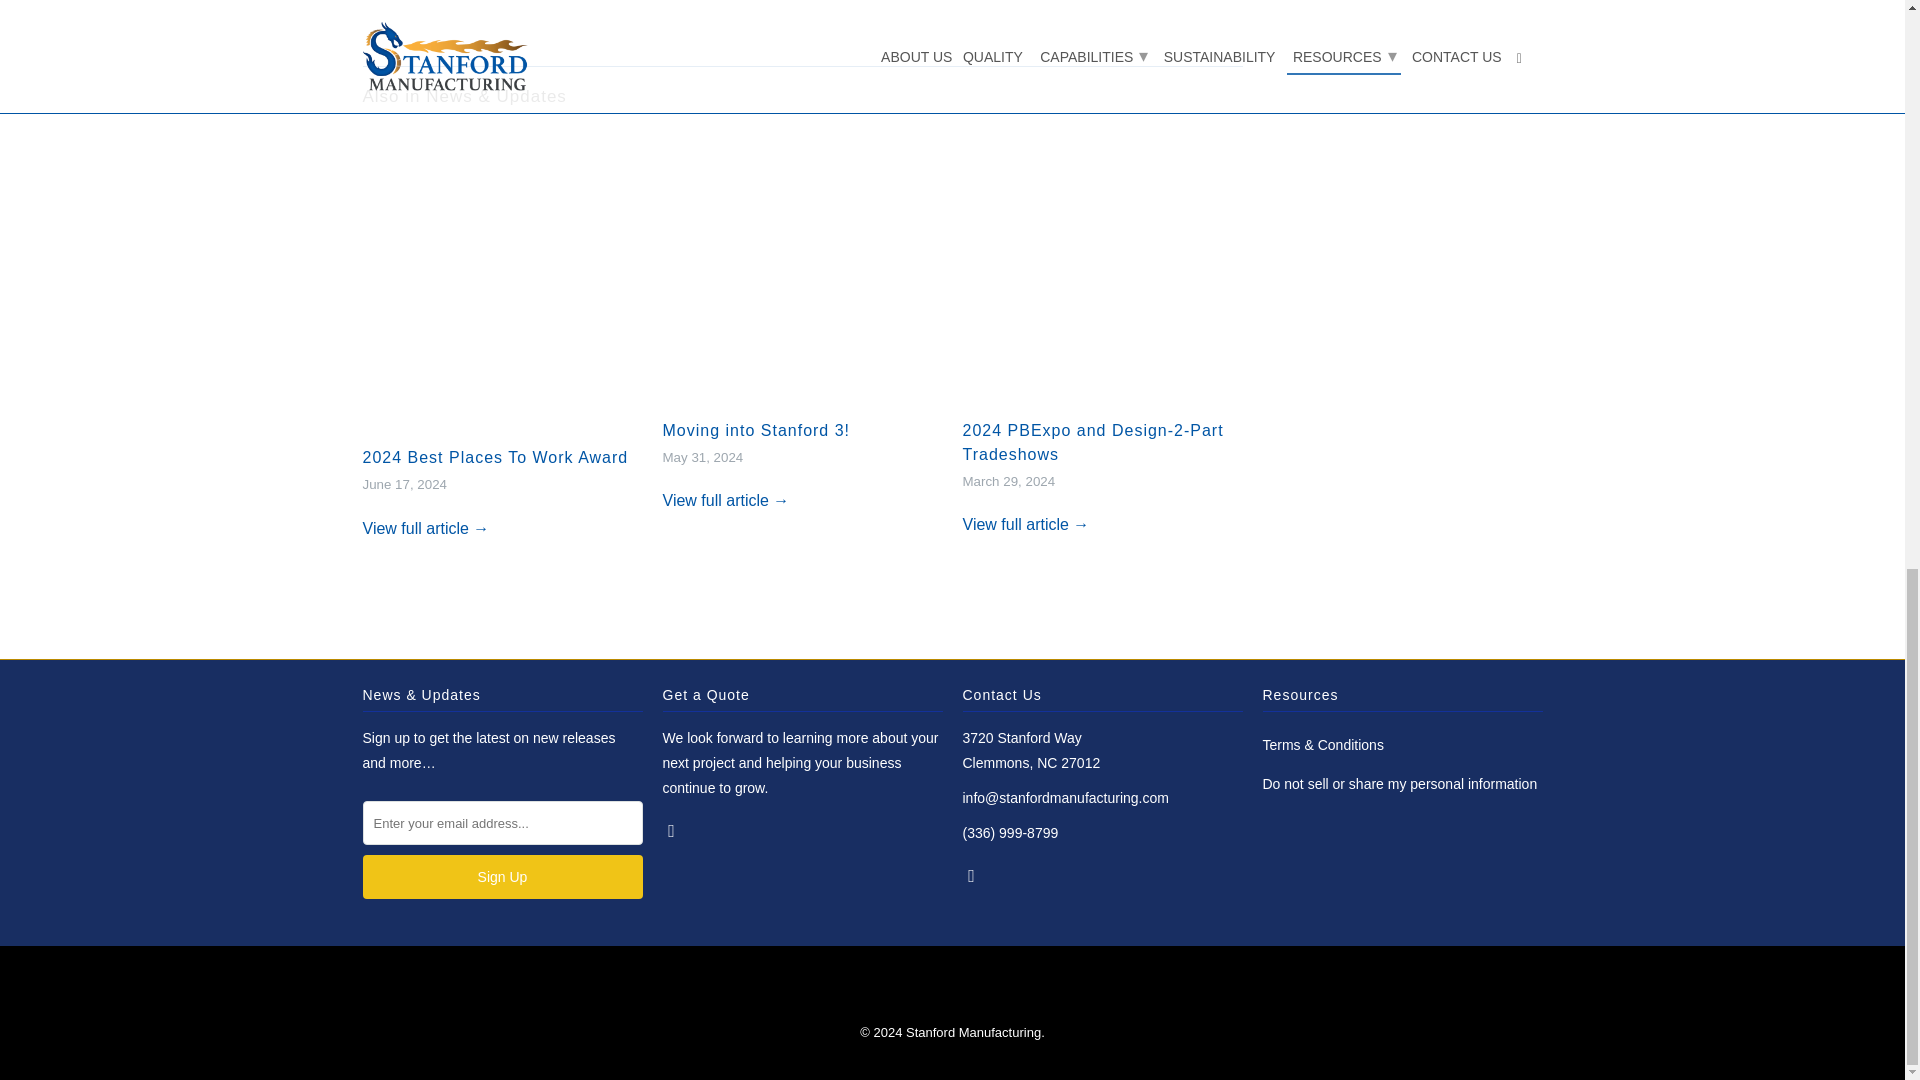 The image size is (1920, 1080). What do you see at coordinates (802, 274) in the screenshot?
I see `Moving into Stanford 3!` at bounding box center [802, 274].